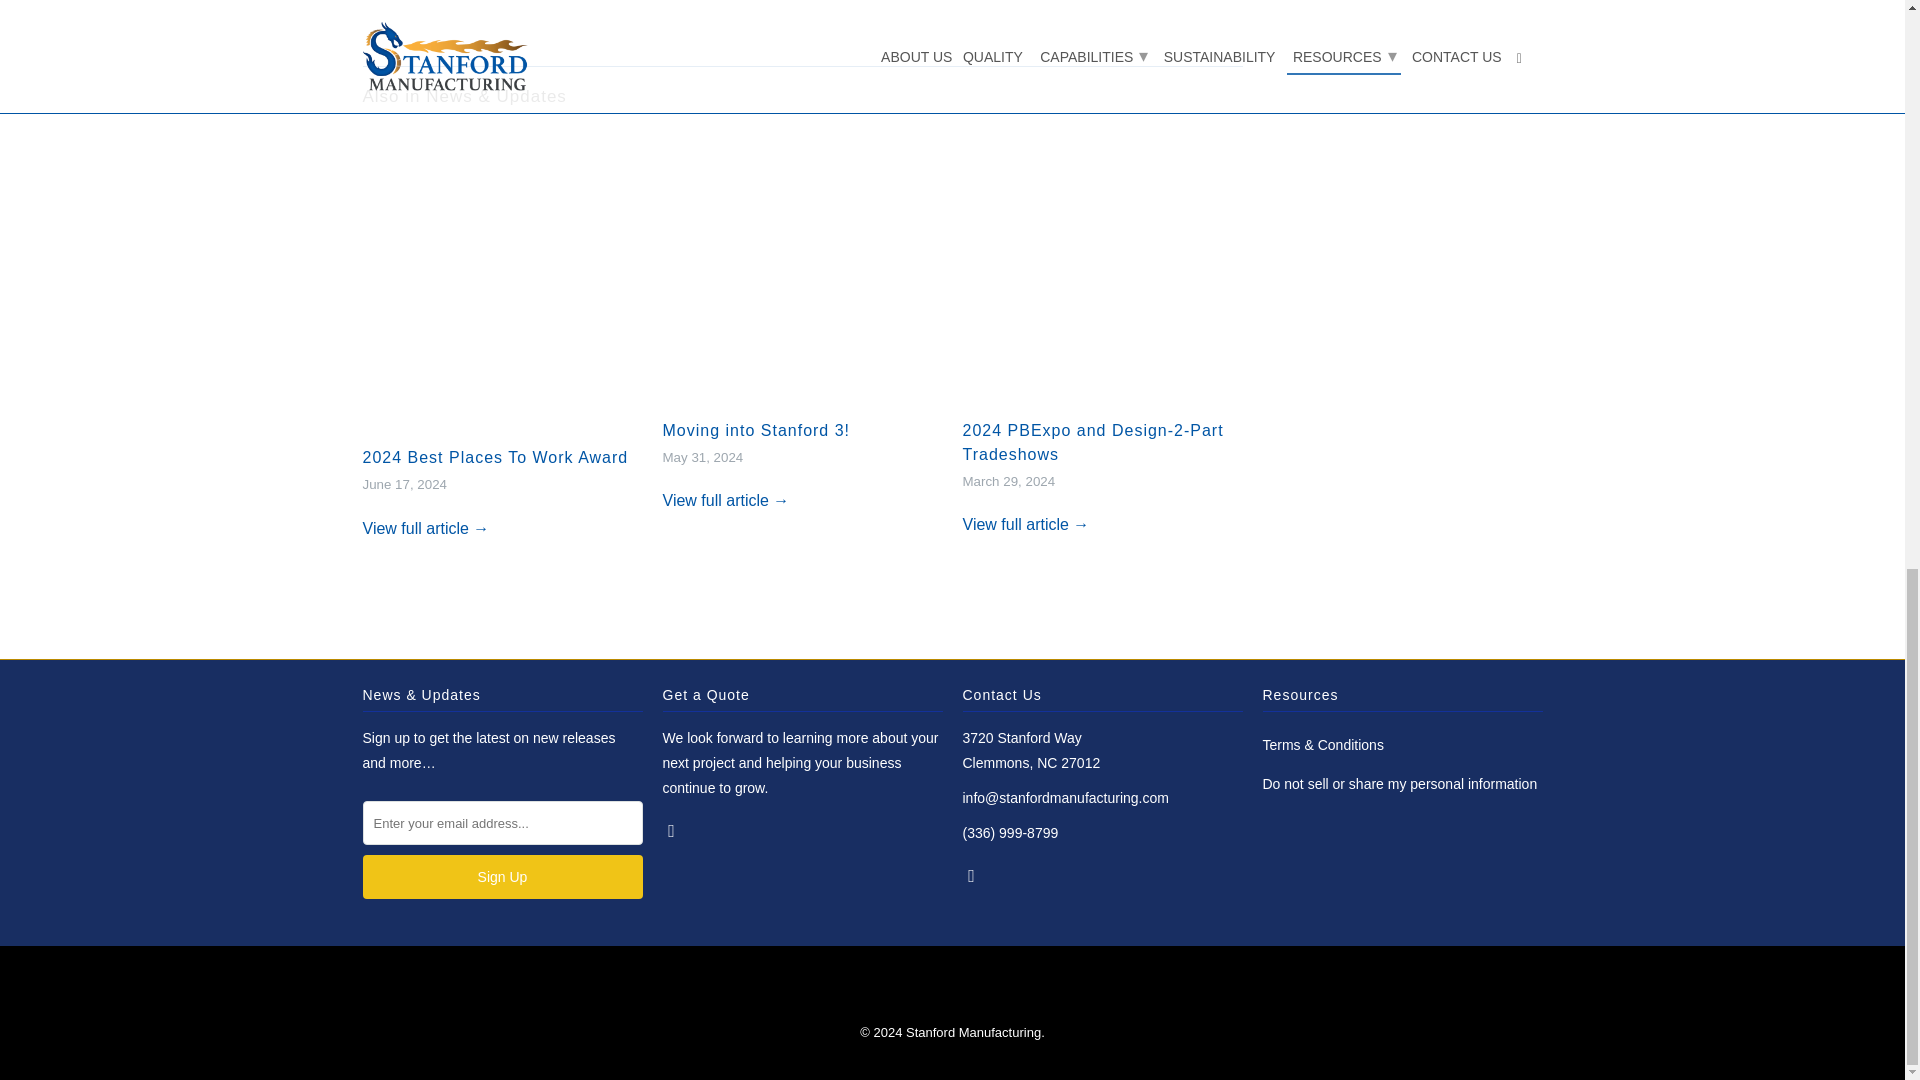 The image size is (1920, 1080). What do you see at coordinates (802, 274) in the screenshot?
I see `Moving into Stanford 3!` at bounding box center [802, 274].